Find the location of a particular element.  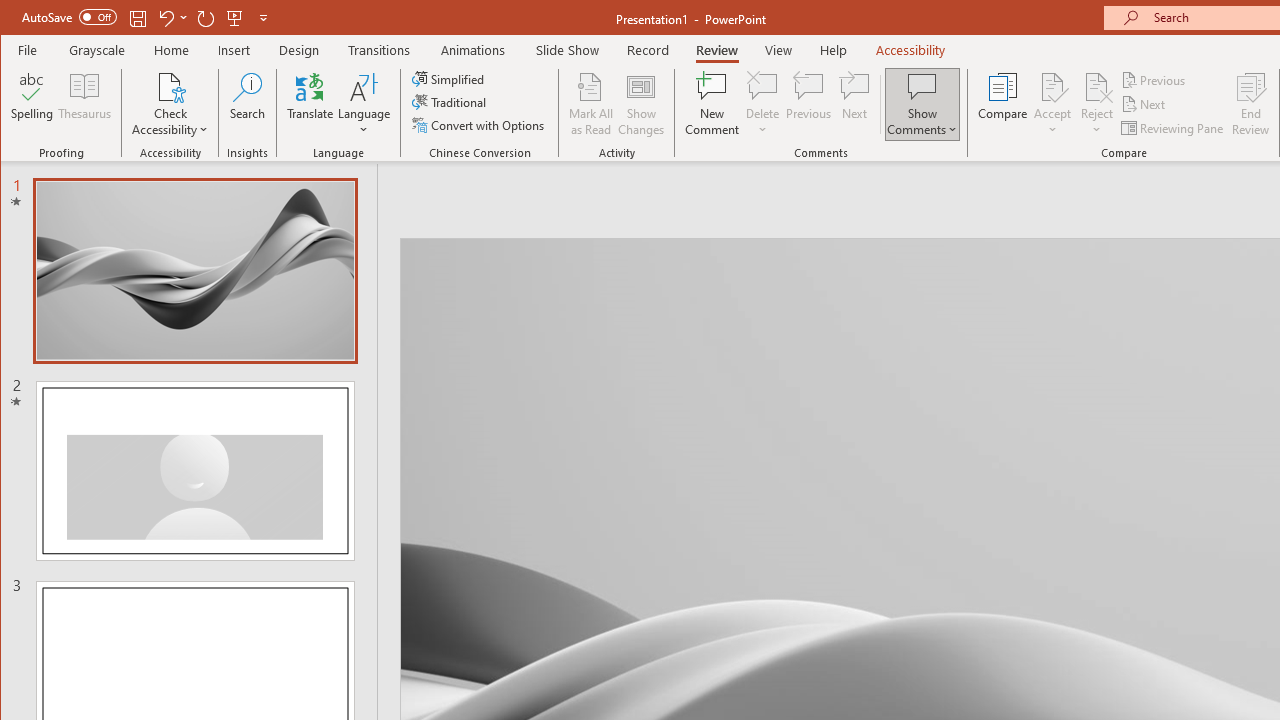

Transitions is located at coordinates (379, 50).